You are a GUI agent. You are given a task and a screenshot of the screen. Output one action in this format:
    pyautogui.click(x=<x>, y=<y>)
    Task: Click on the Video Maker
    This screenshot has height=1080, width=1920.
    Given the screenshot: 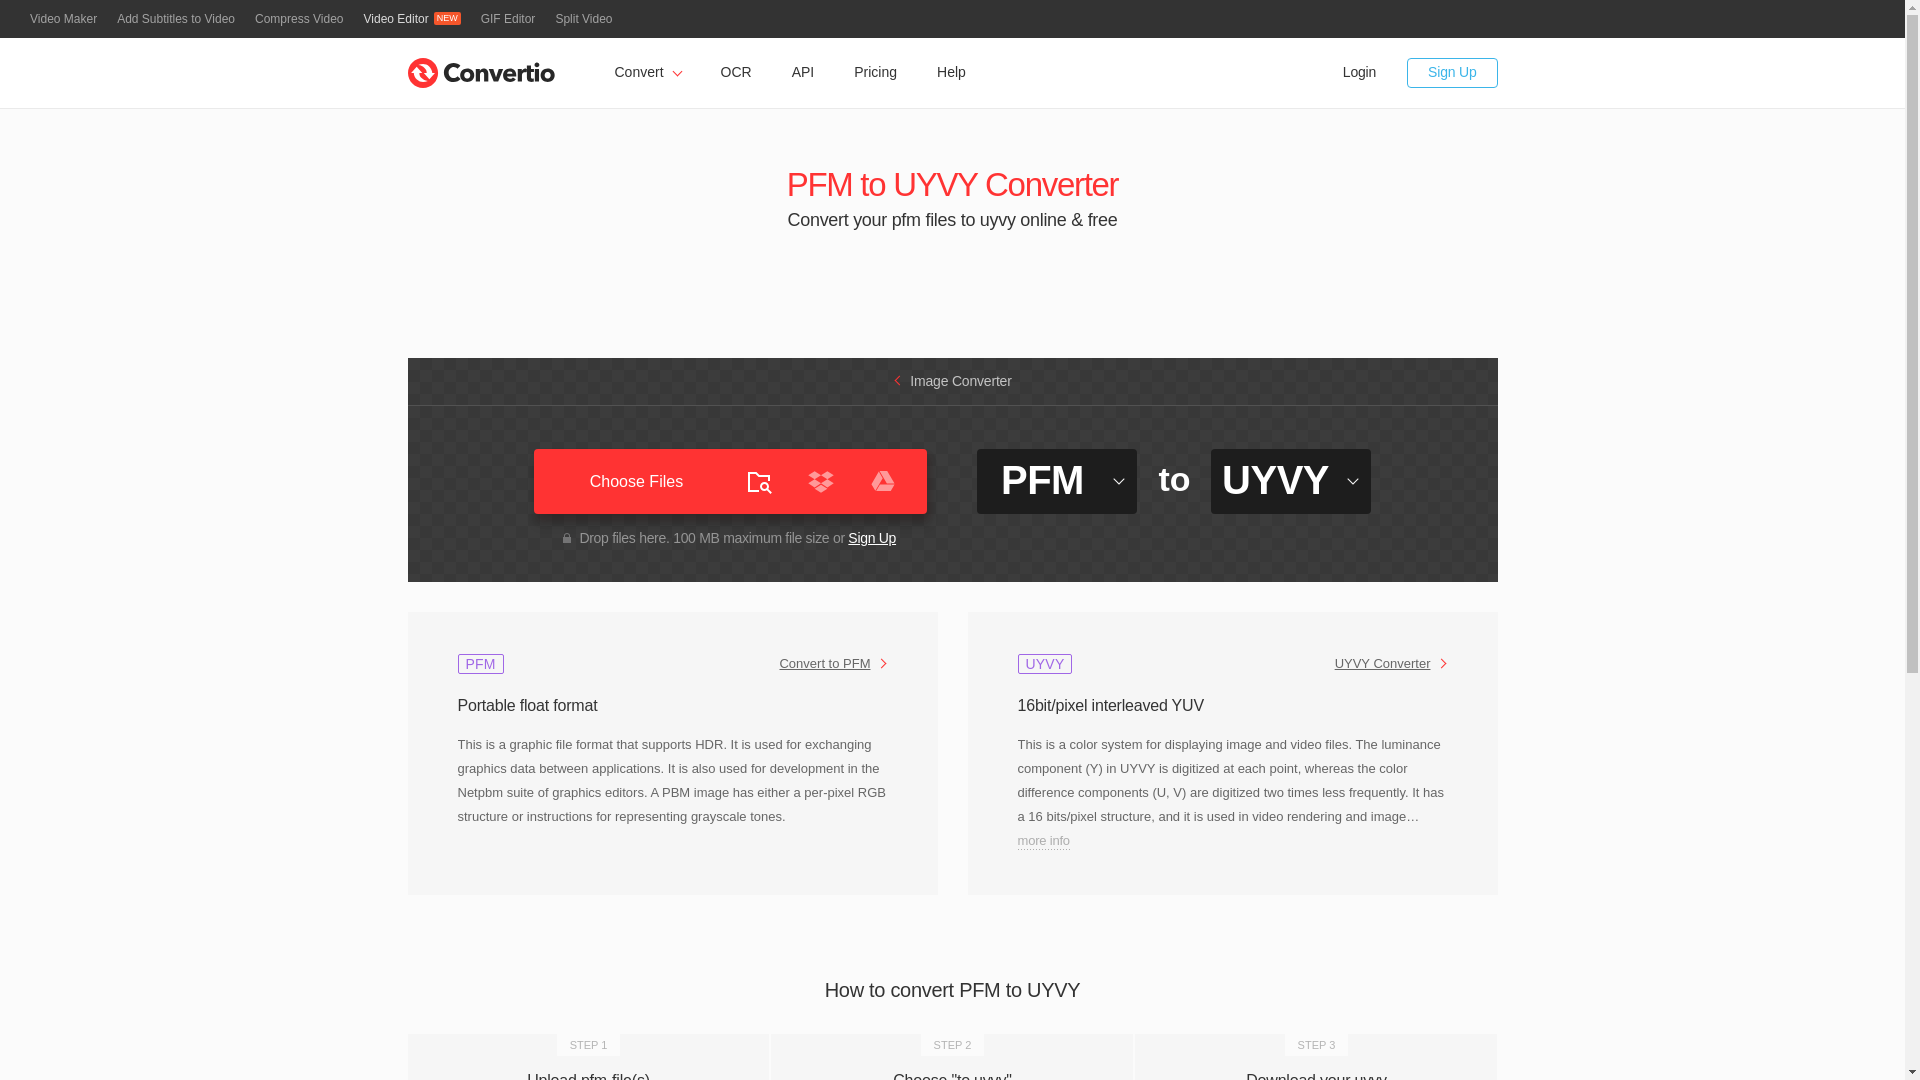 What is the action you would take?
    pyautogui.click(x=64, y=19)
    